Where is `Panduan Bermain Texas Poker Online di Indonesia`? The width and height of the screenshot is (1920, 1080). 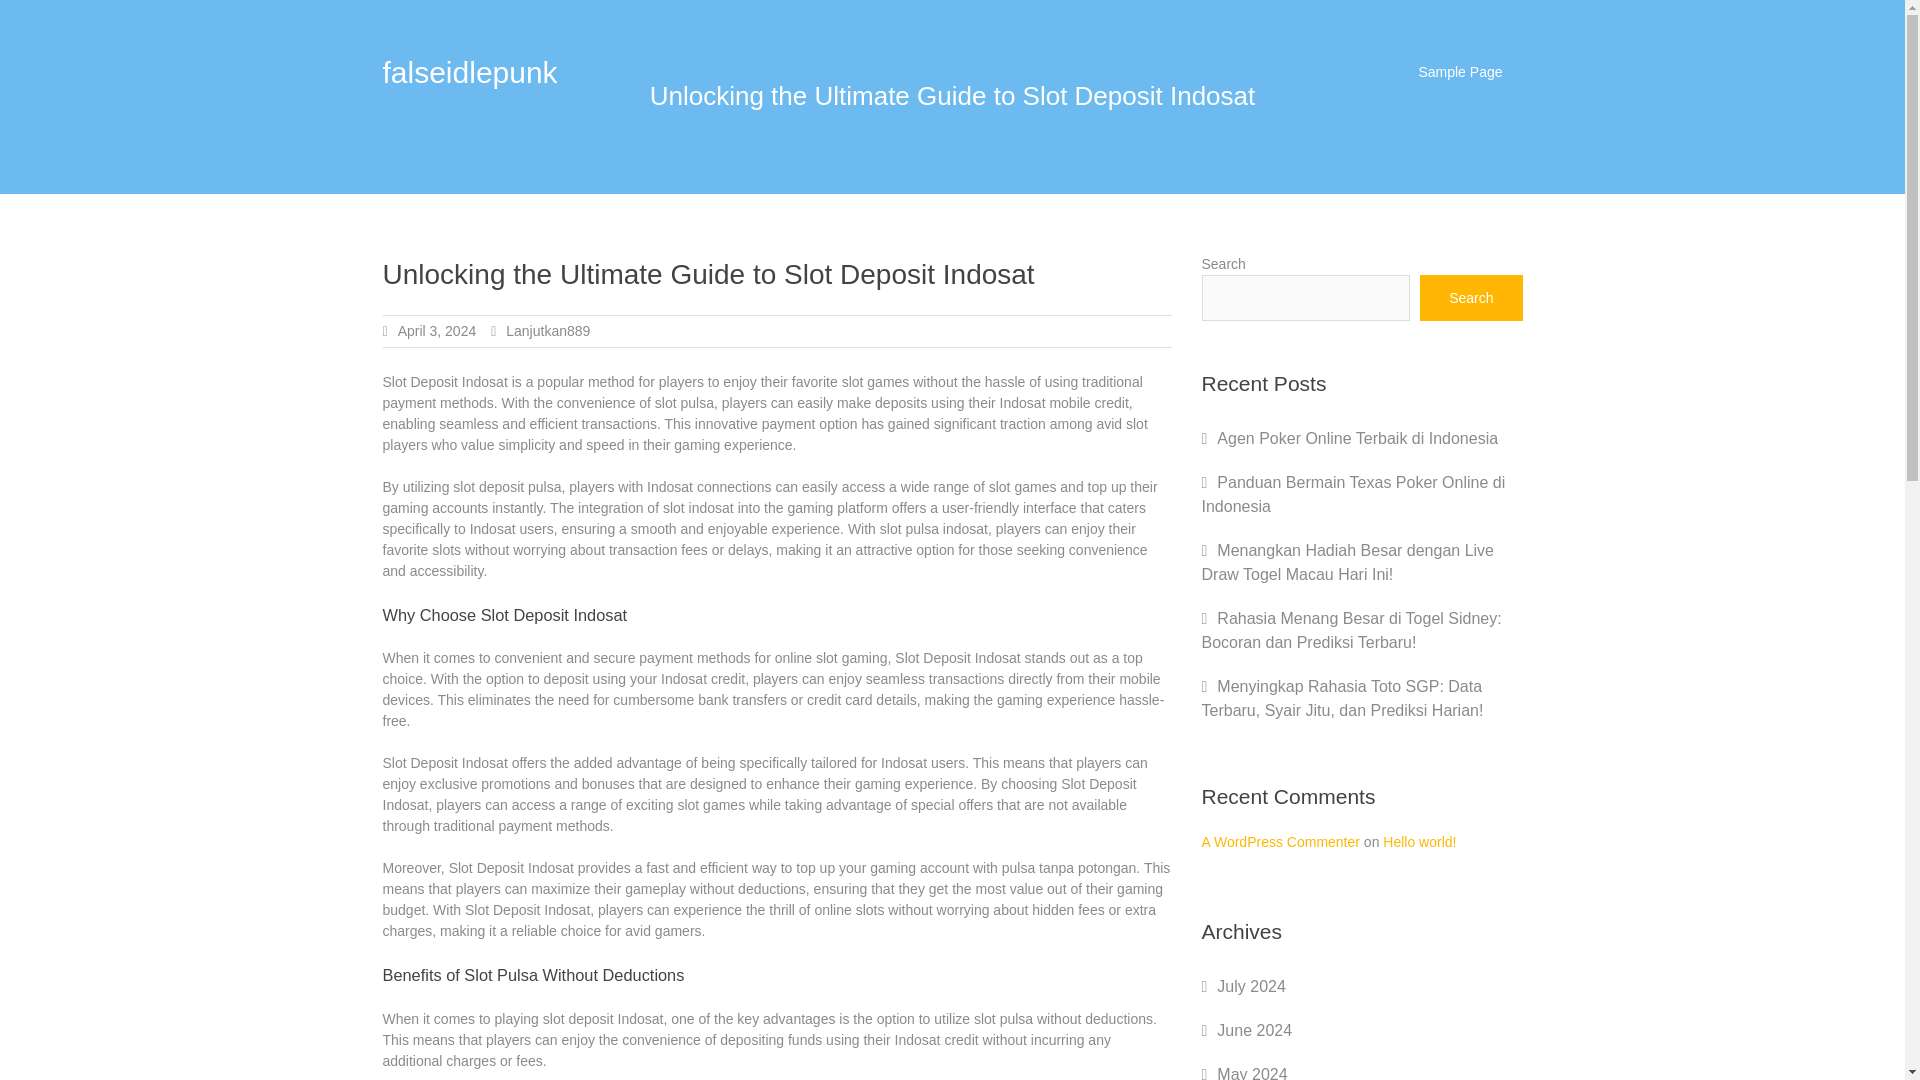
Panduan Bermain Texas Poker Online di Indonesia is located at coordinates (1353, 494).